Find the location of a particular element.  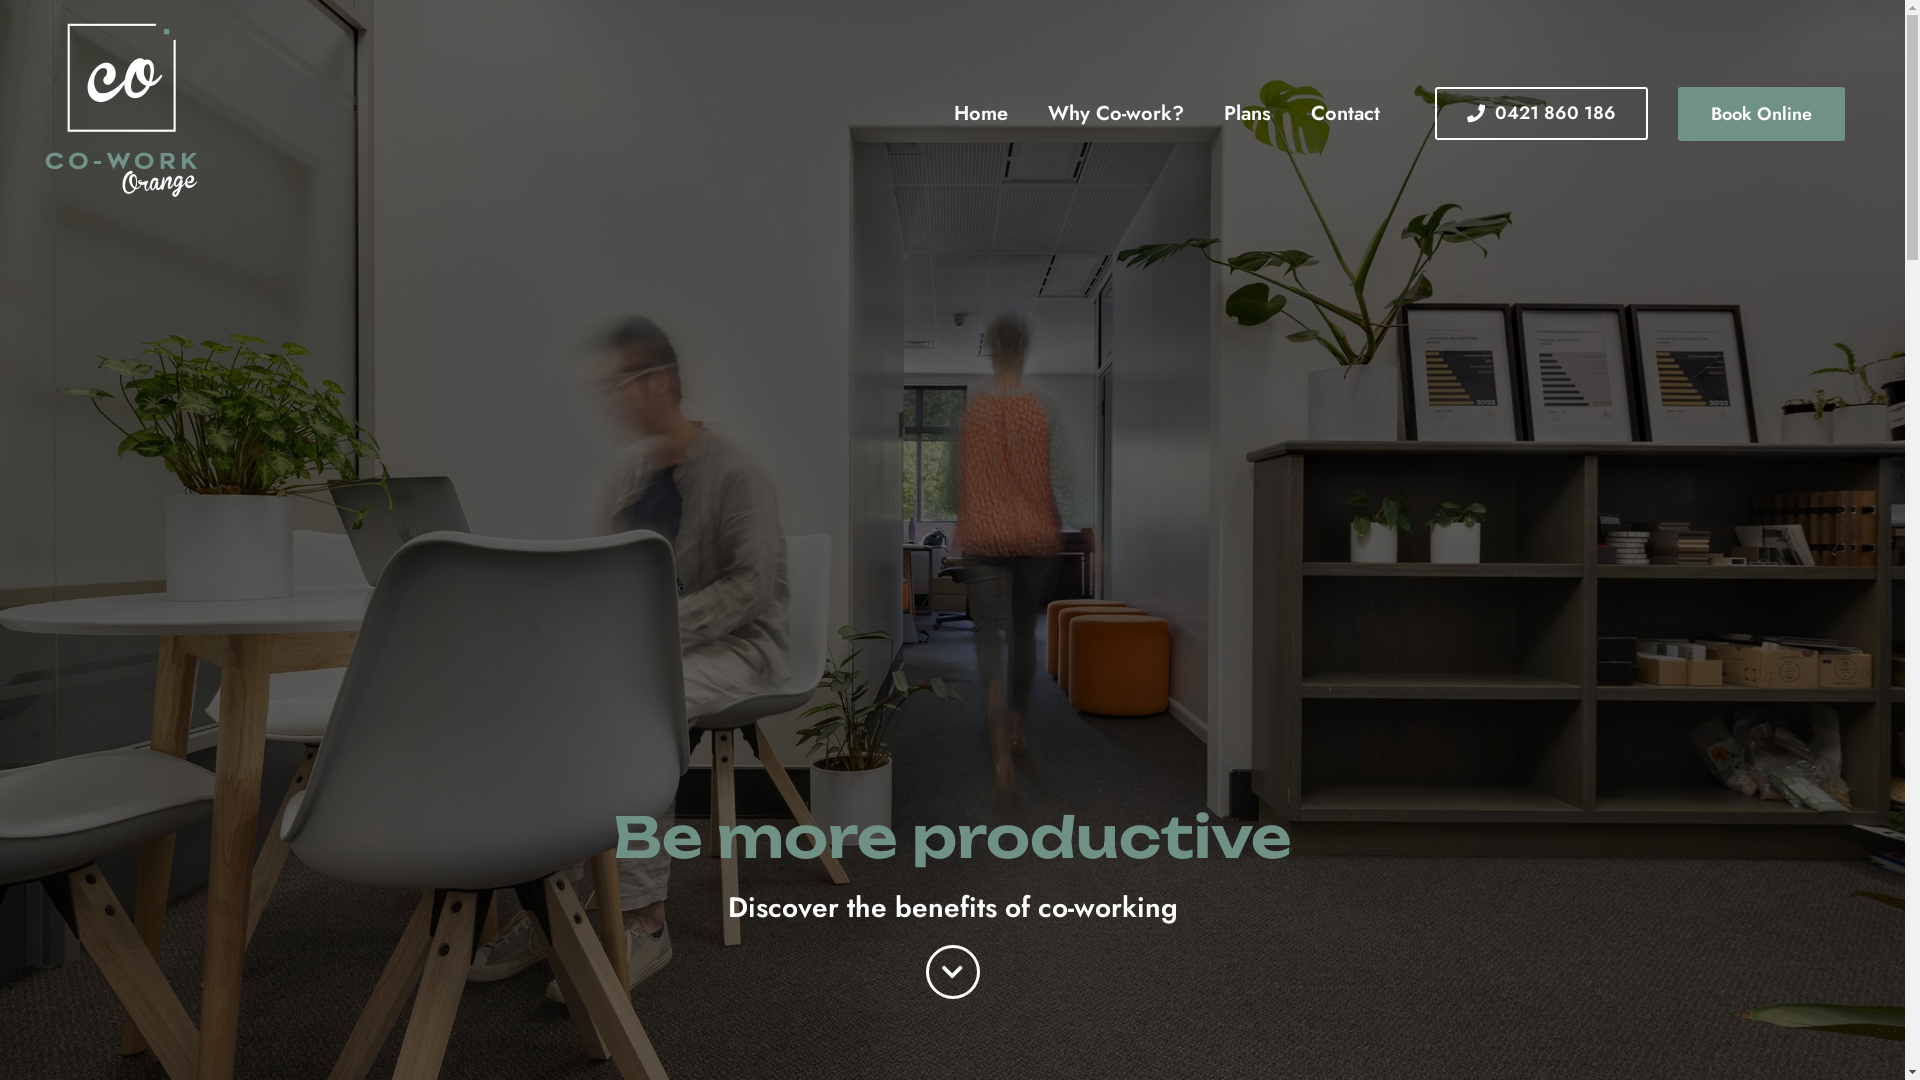

Home is located at coordinates (981, 112).